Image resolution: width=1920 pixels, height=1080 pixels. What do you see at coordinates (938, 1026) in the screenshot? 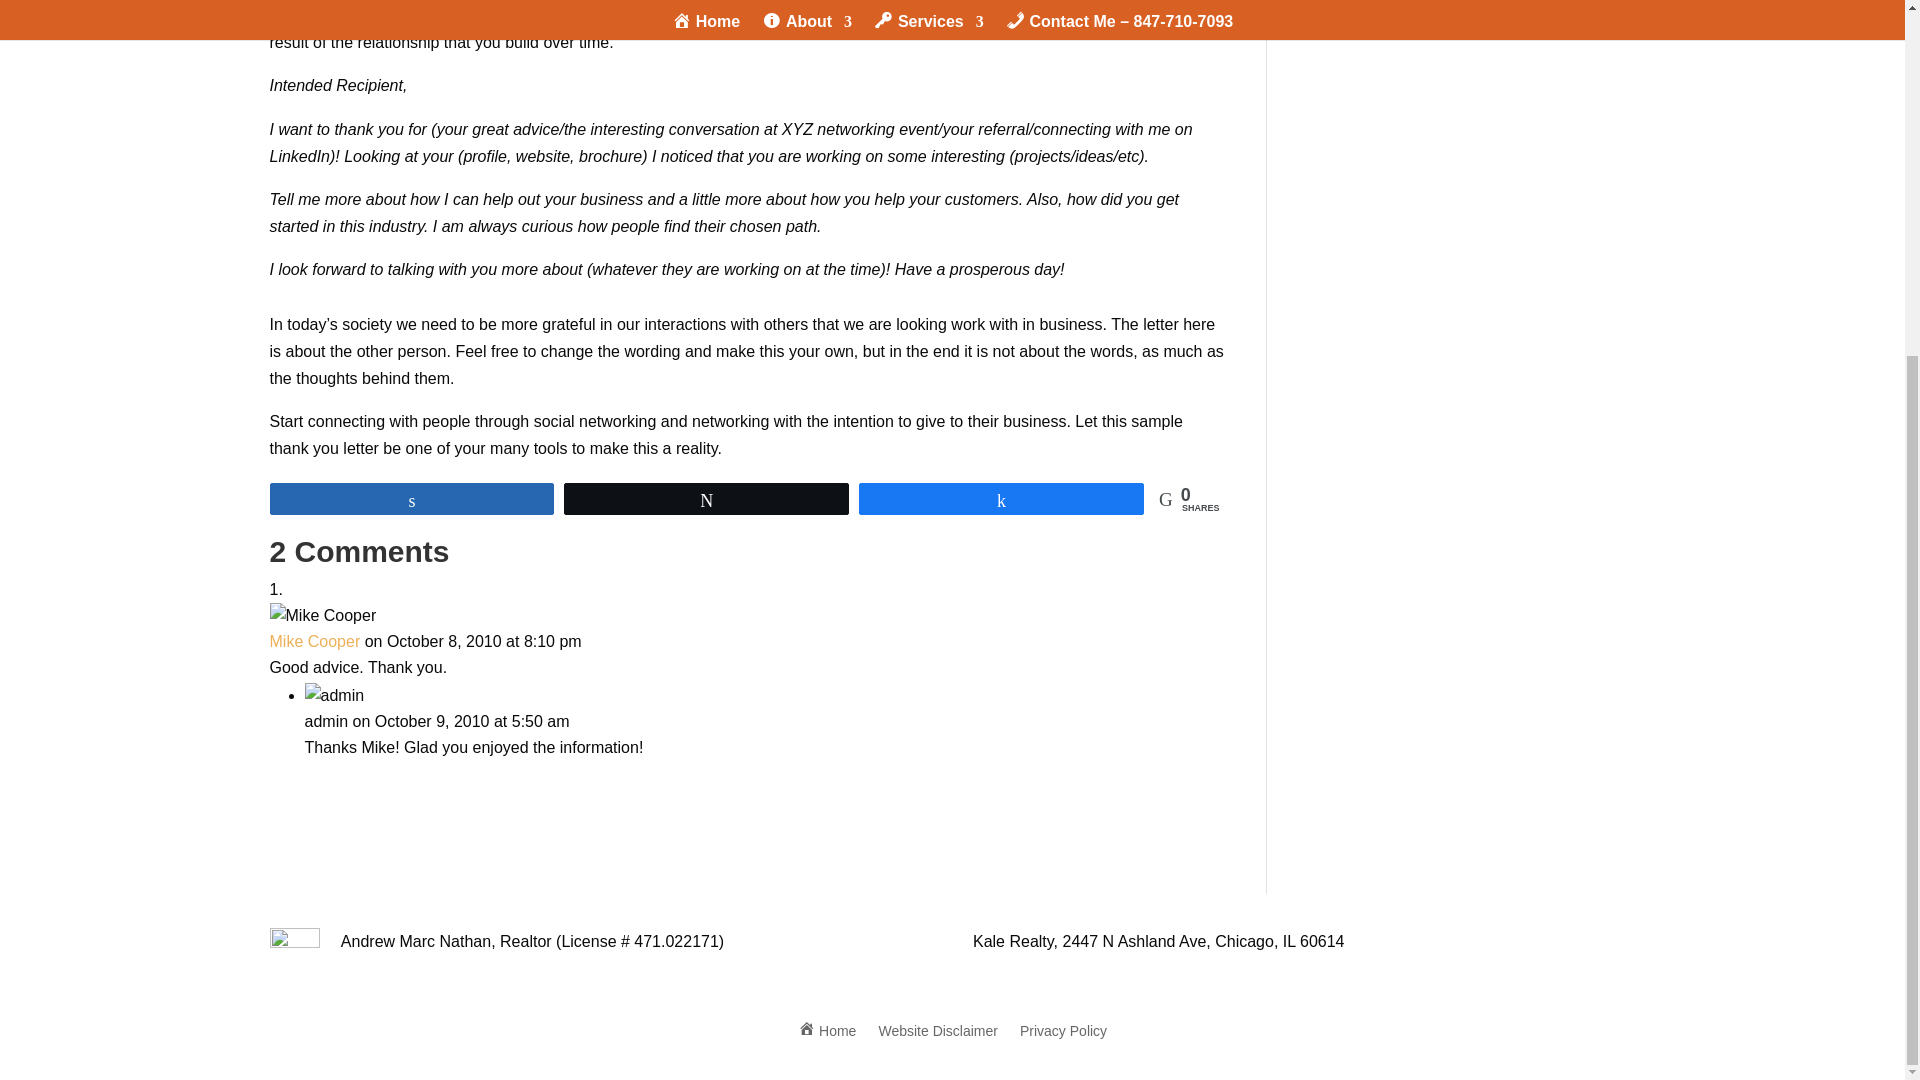
I see `Website Disclaimer` at bounding box center [938, 1026].